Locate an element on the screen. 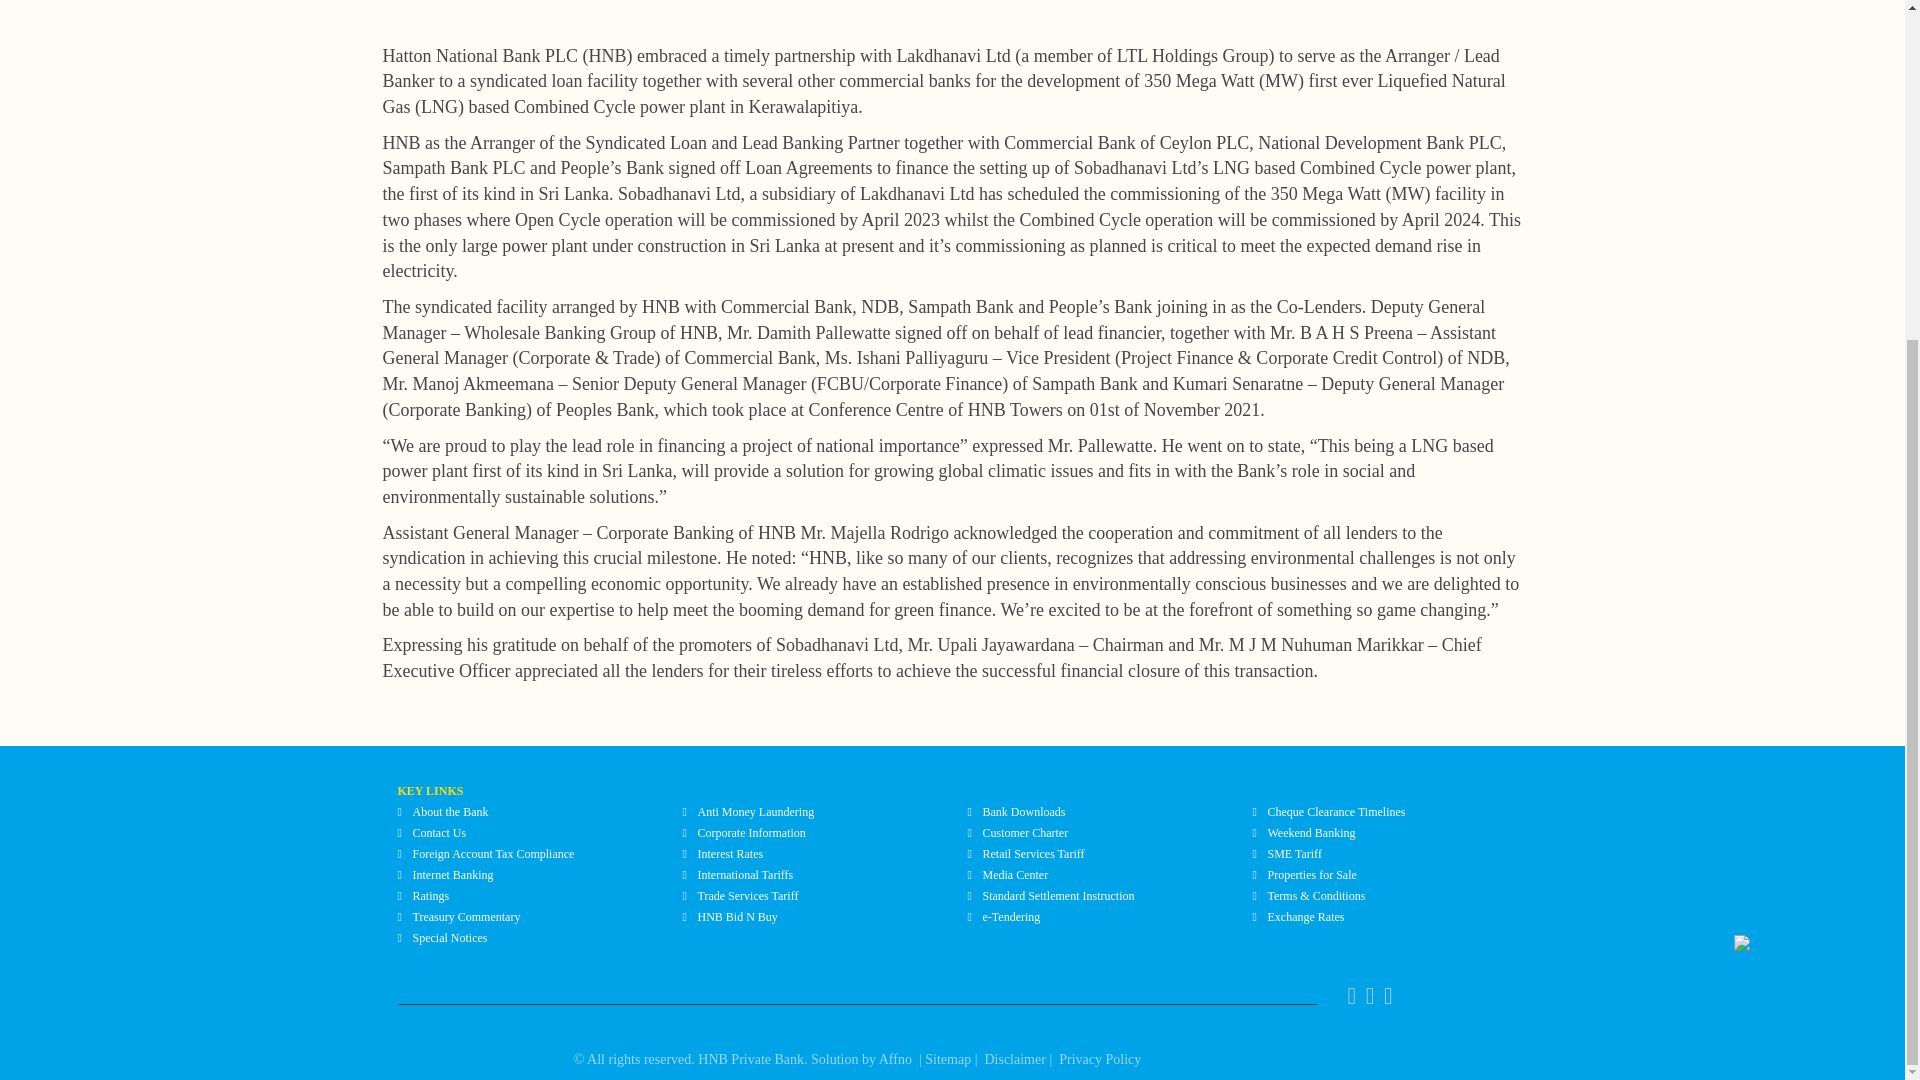 The width and height of the screenshot is (1920, 1080). Retail Services Tariff is located at coordinates (1032, 853).